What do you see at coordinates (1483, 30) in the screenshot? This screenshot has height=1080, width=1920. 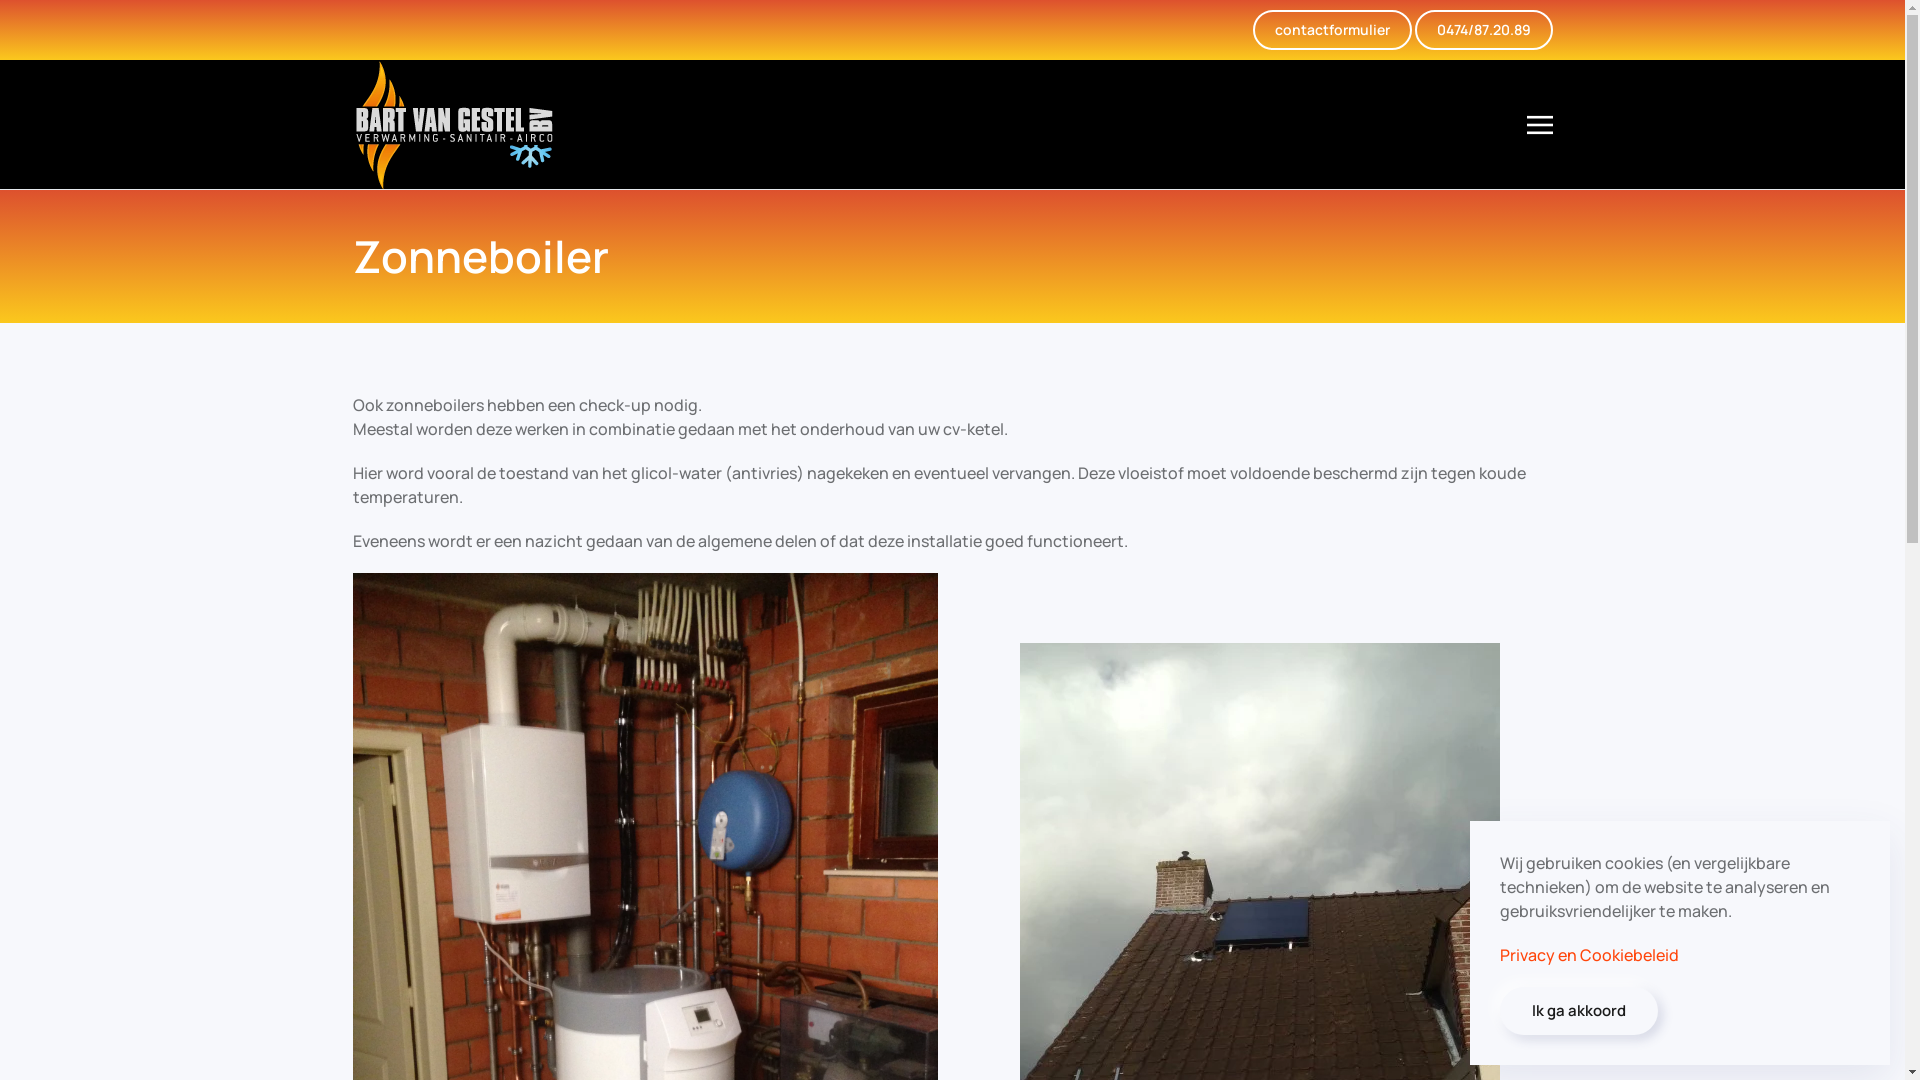 I see `0474/87.20.89` at bounding box center [1483, 30].